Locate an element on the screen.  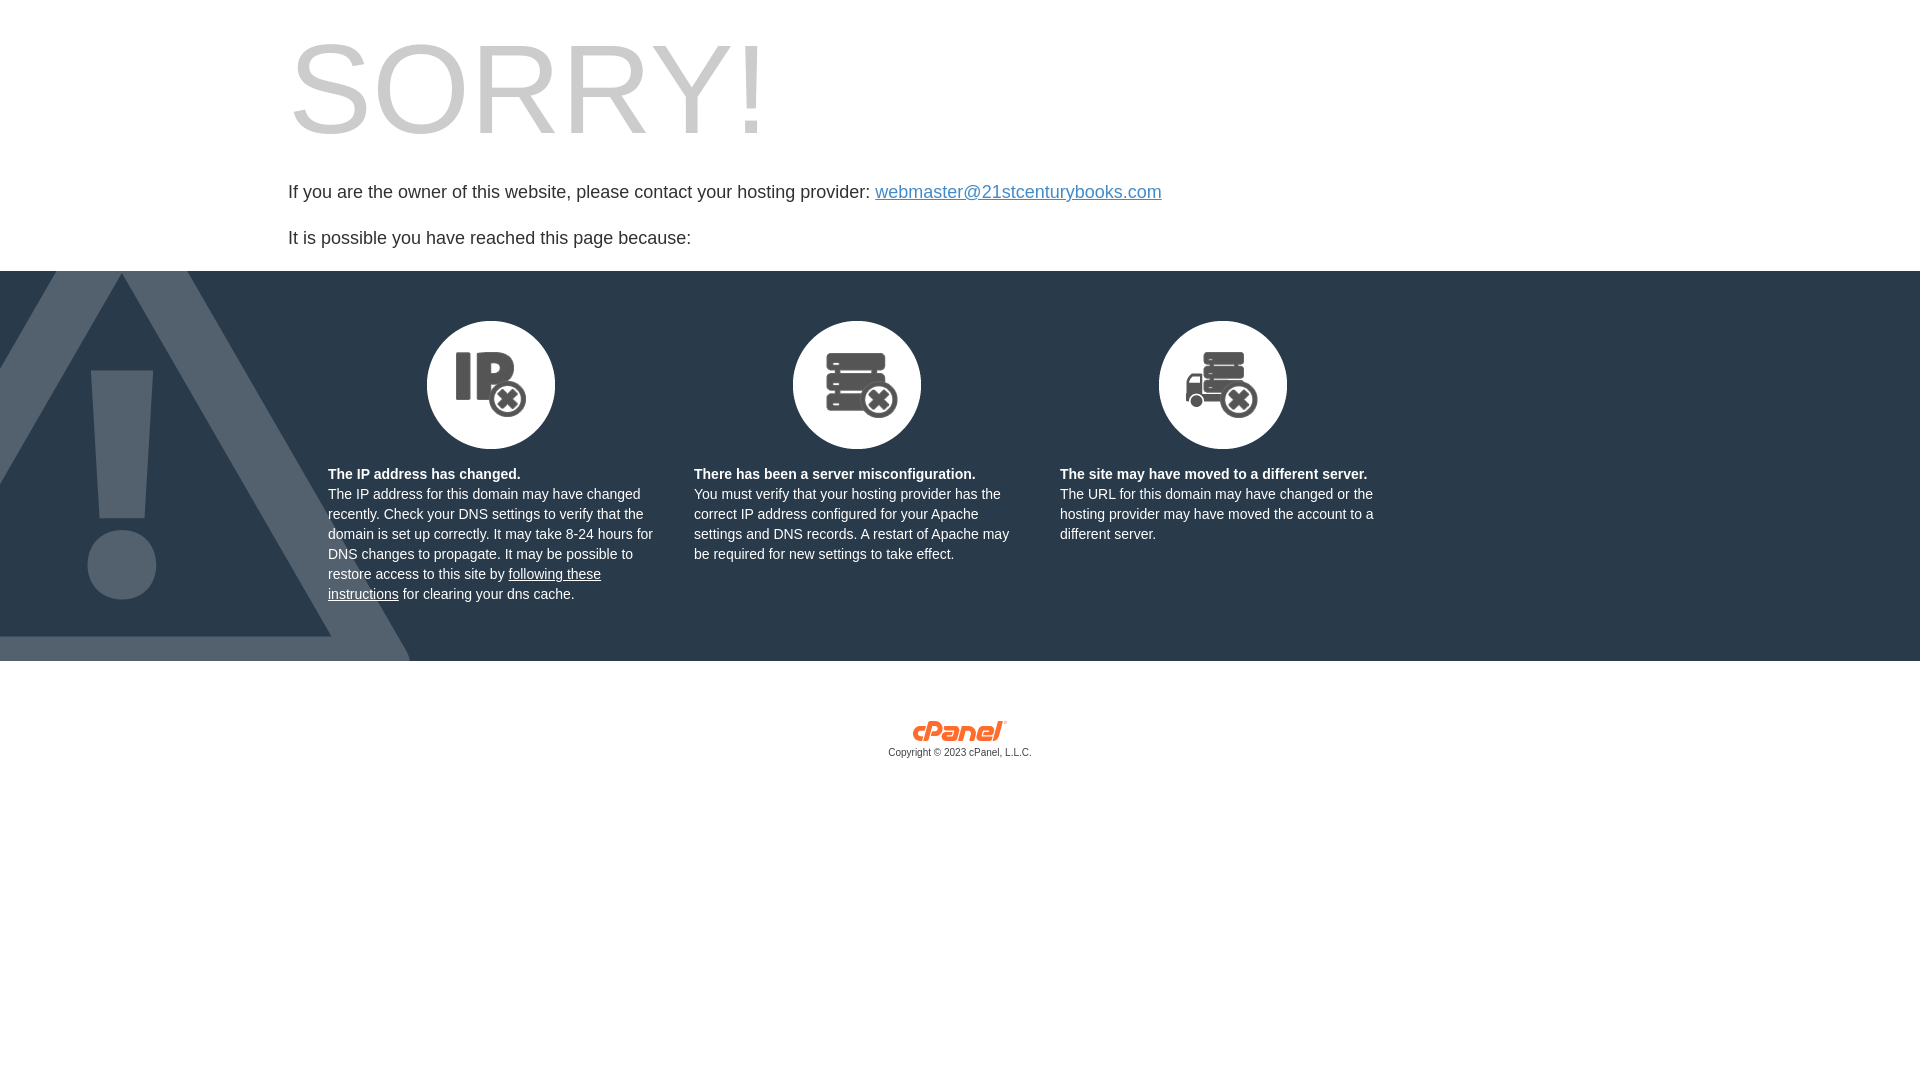
webmaster@21stcenturybooks.com is located at coordinates (1018, 192).